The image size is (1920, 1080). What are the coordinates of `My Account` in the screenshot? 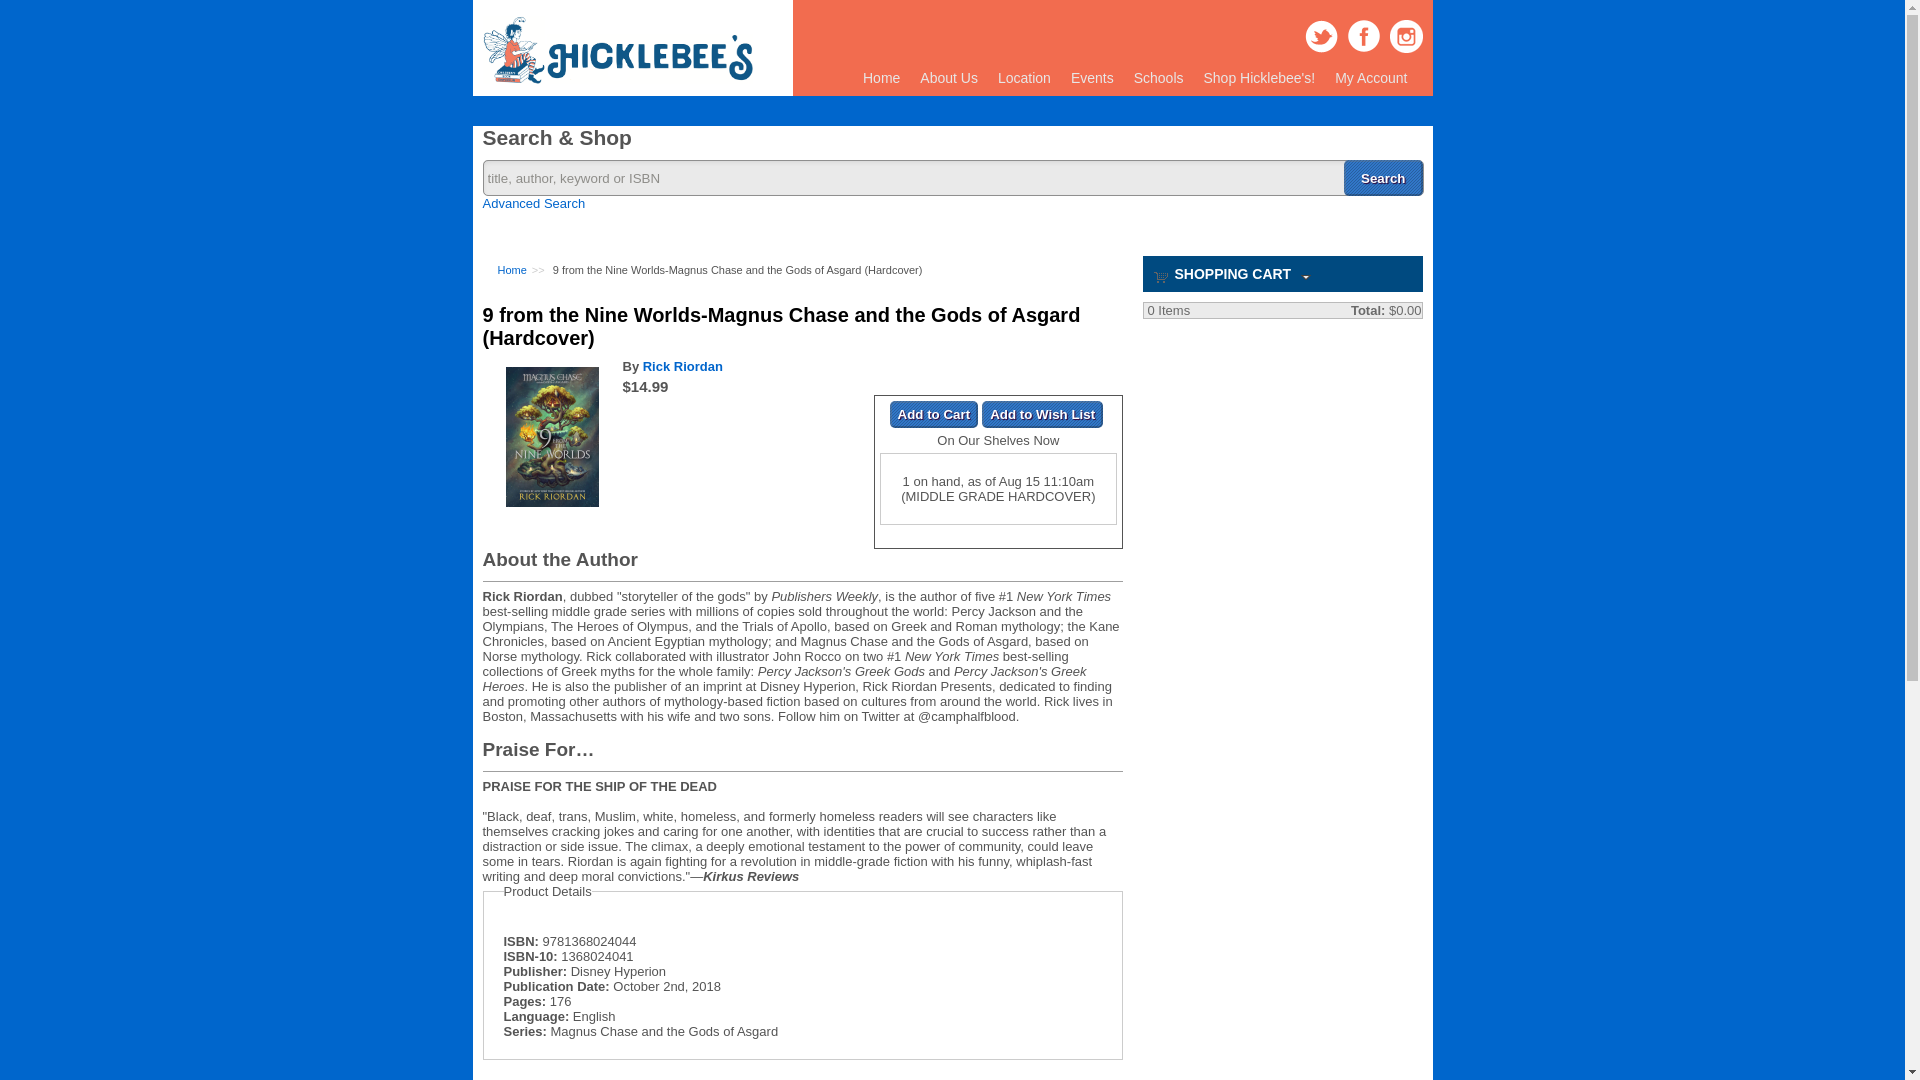 It's located at (1370, 78).